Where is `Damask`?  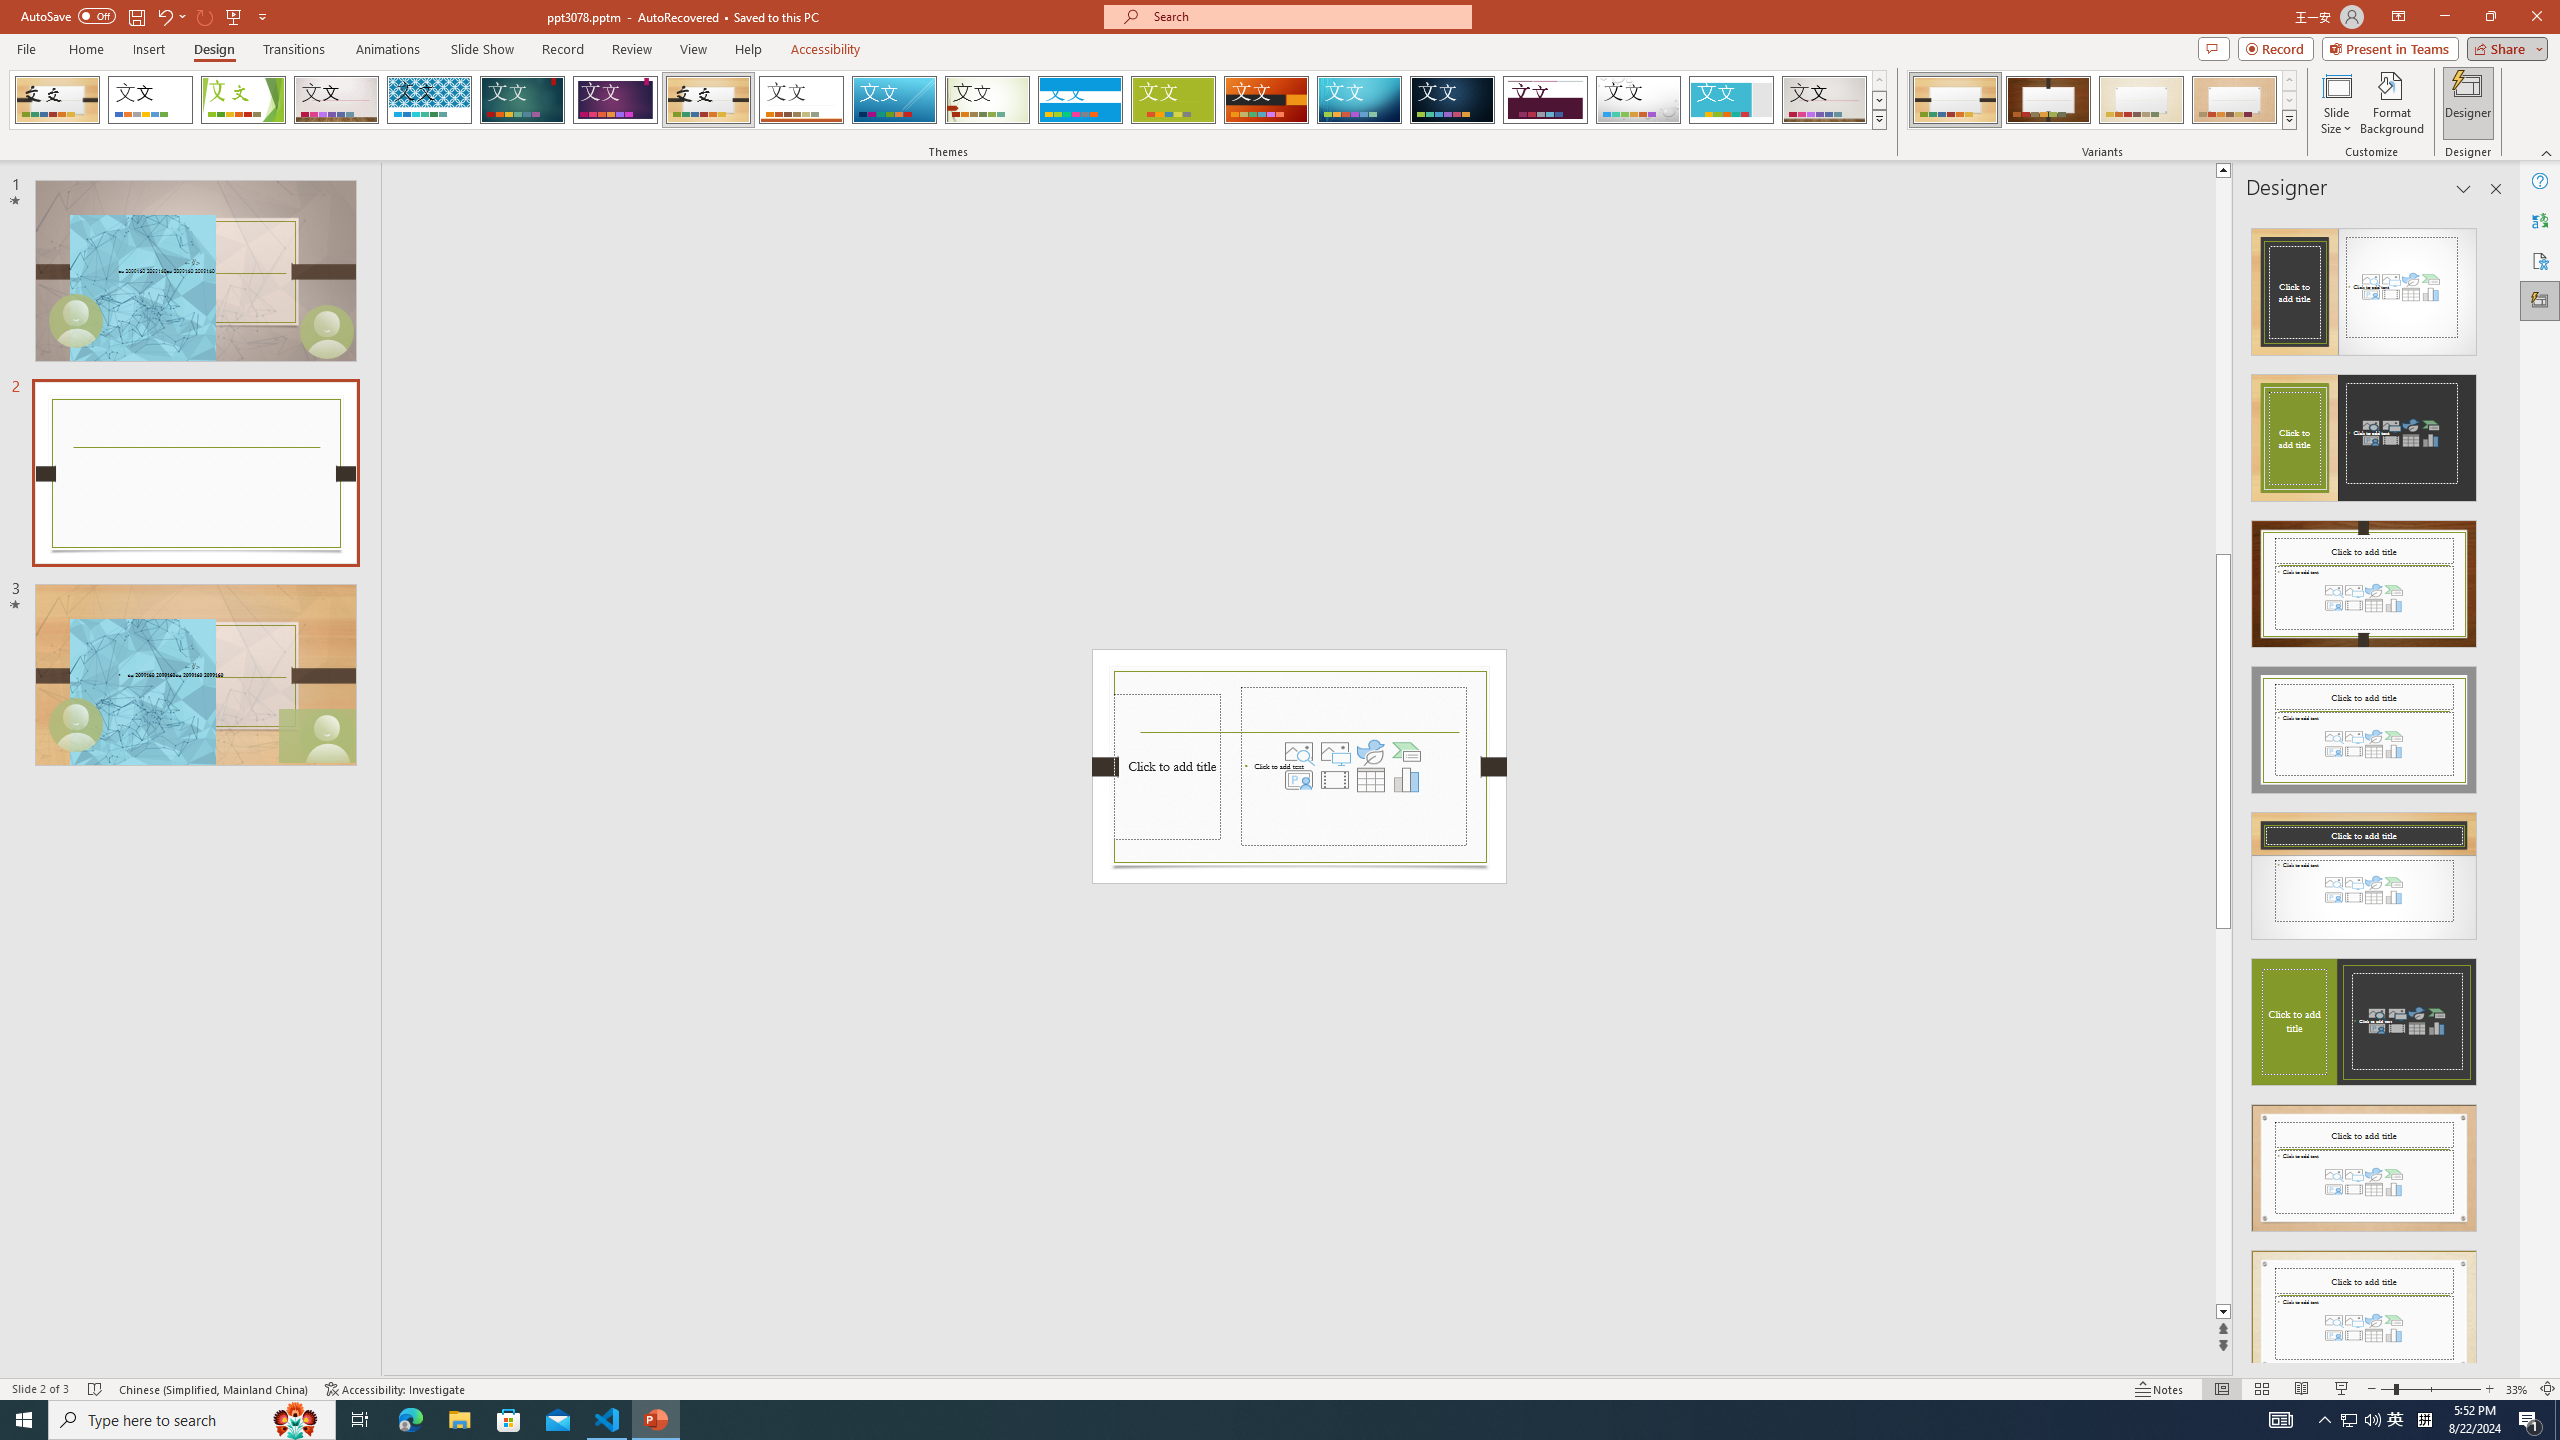
Damask is located at coordinates (1452, 100).